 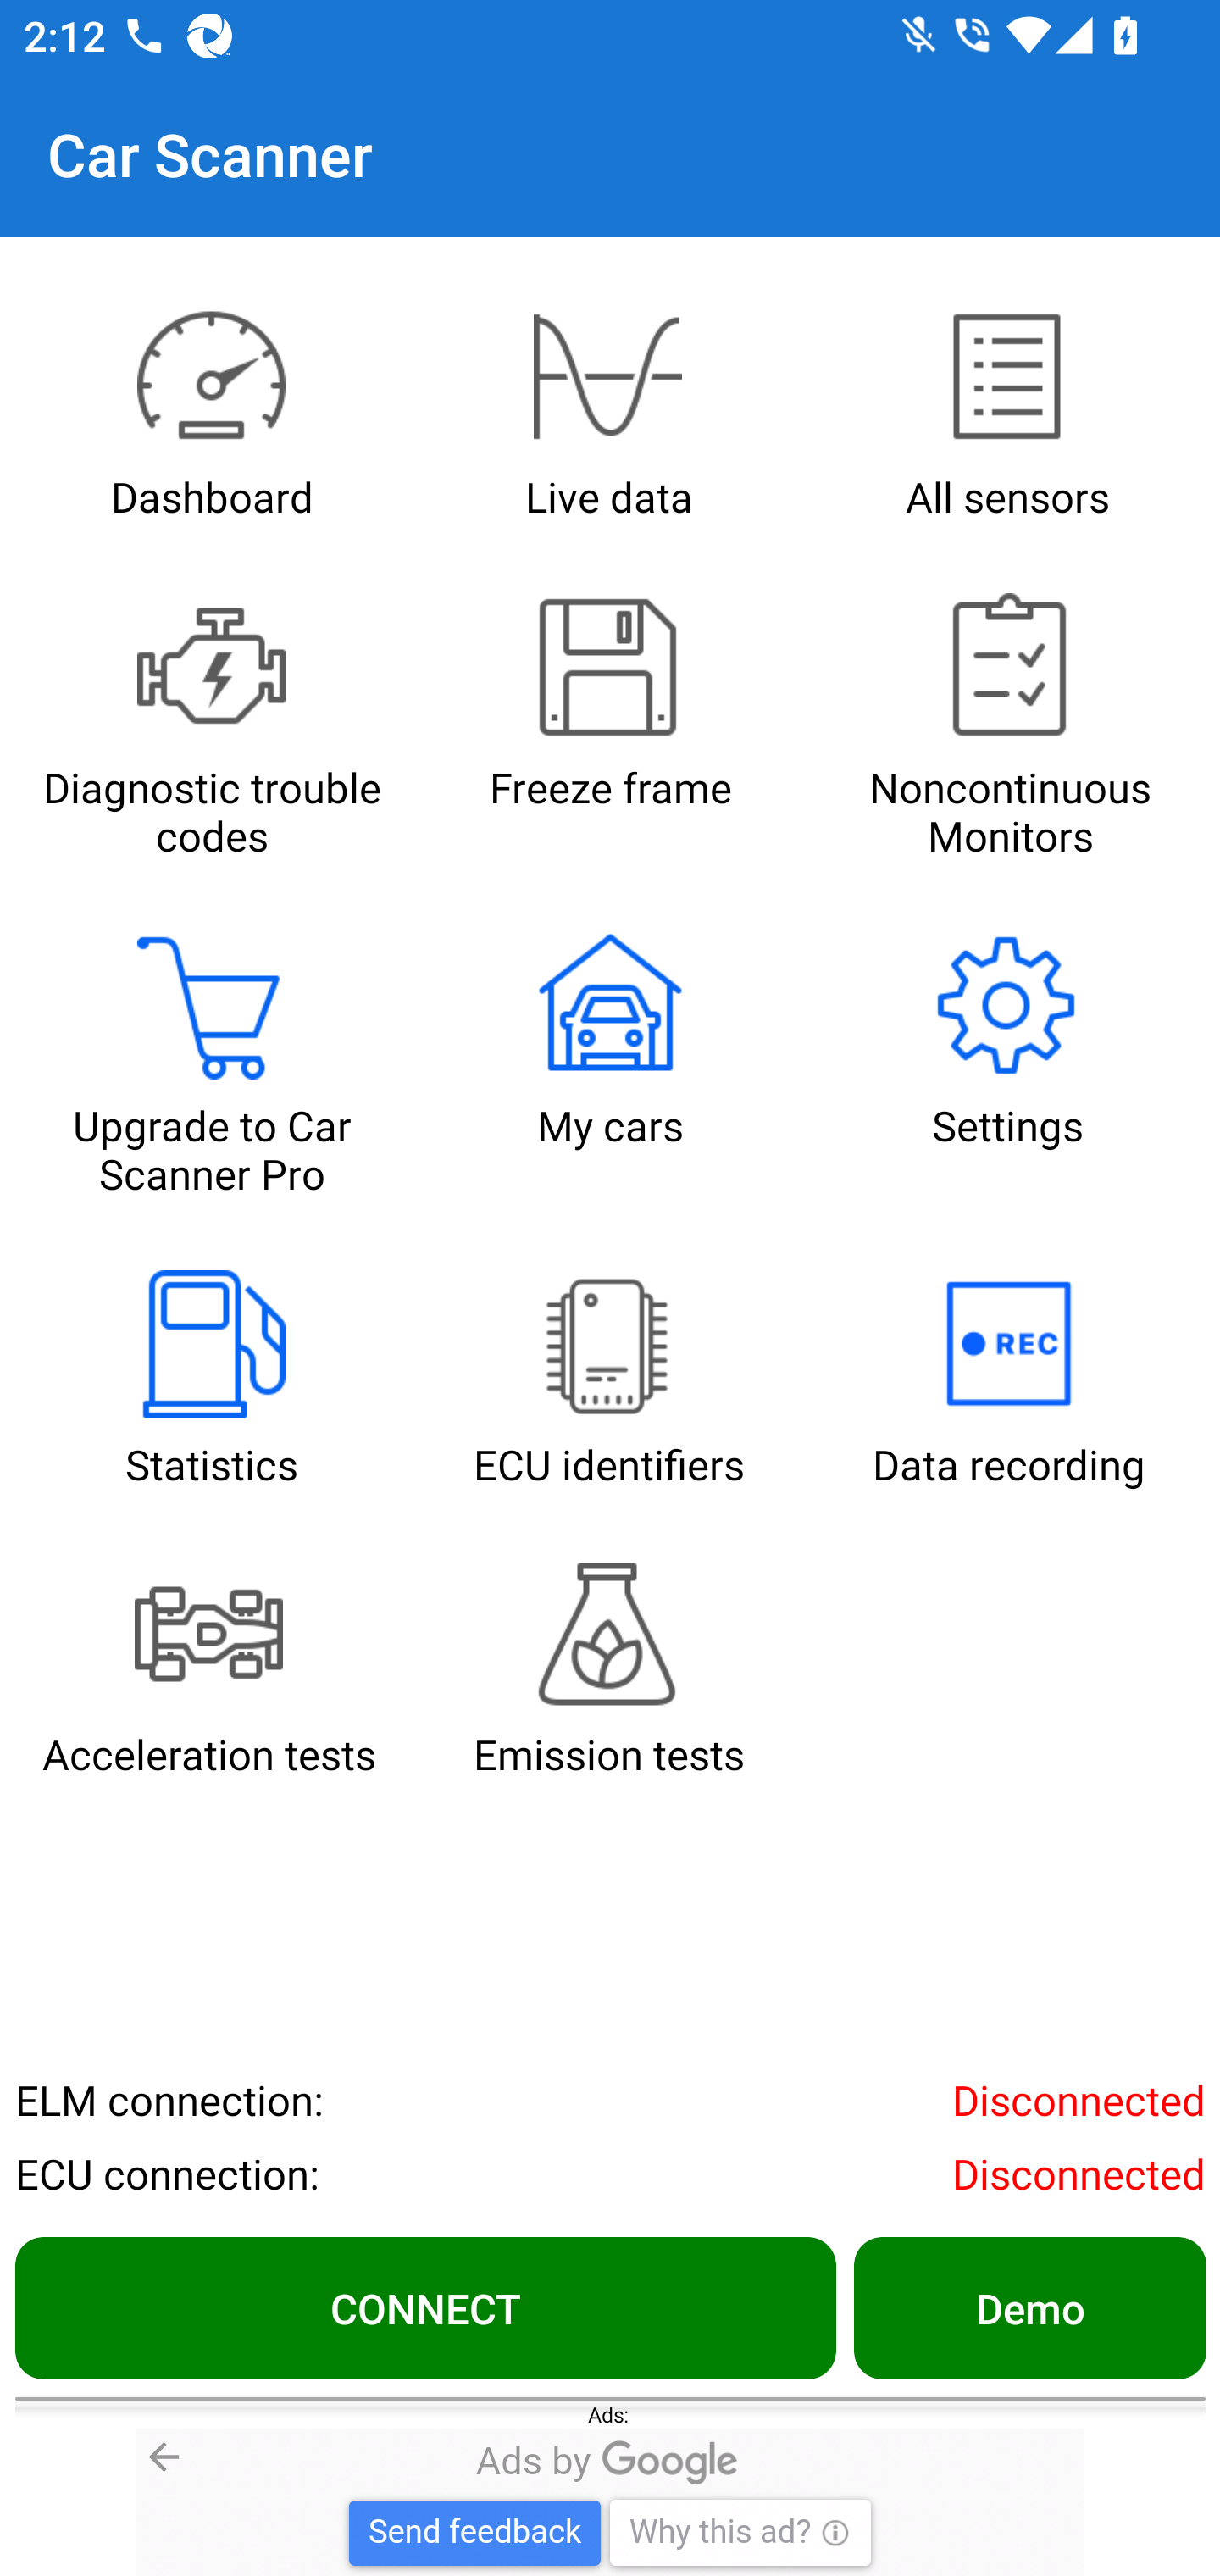 I want to click on Demo, so click(x=1029, y=2307).